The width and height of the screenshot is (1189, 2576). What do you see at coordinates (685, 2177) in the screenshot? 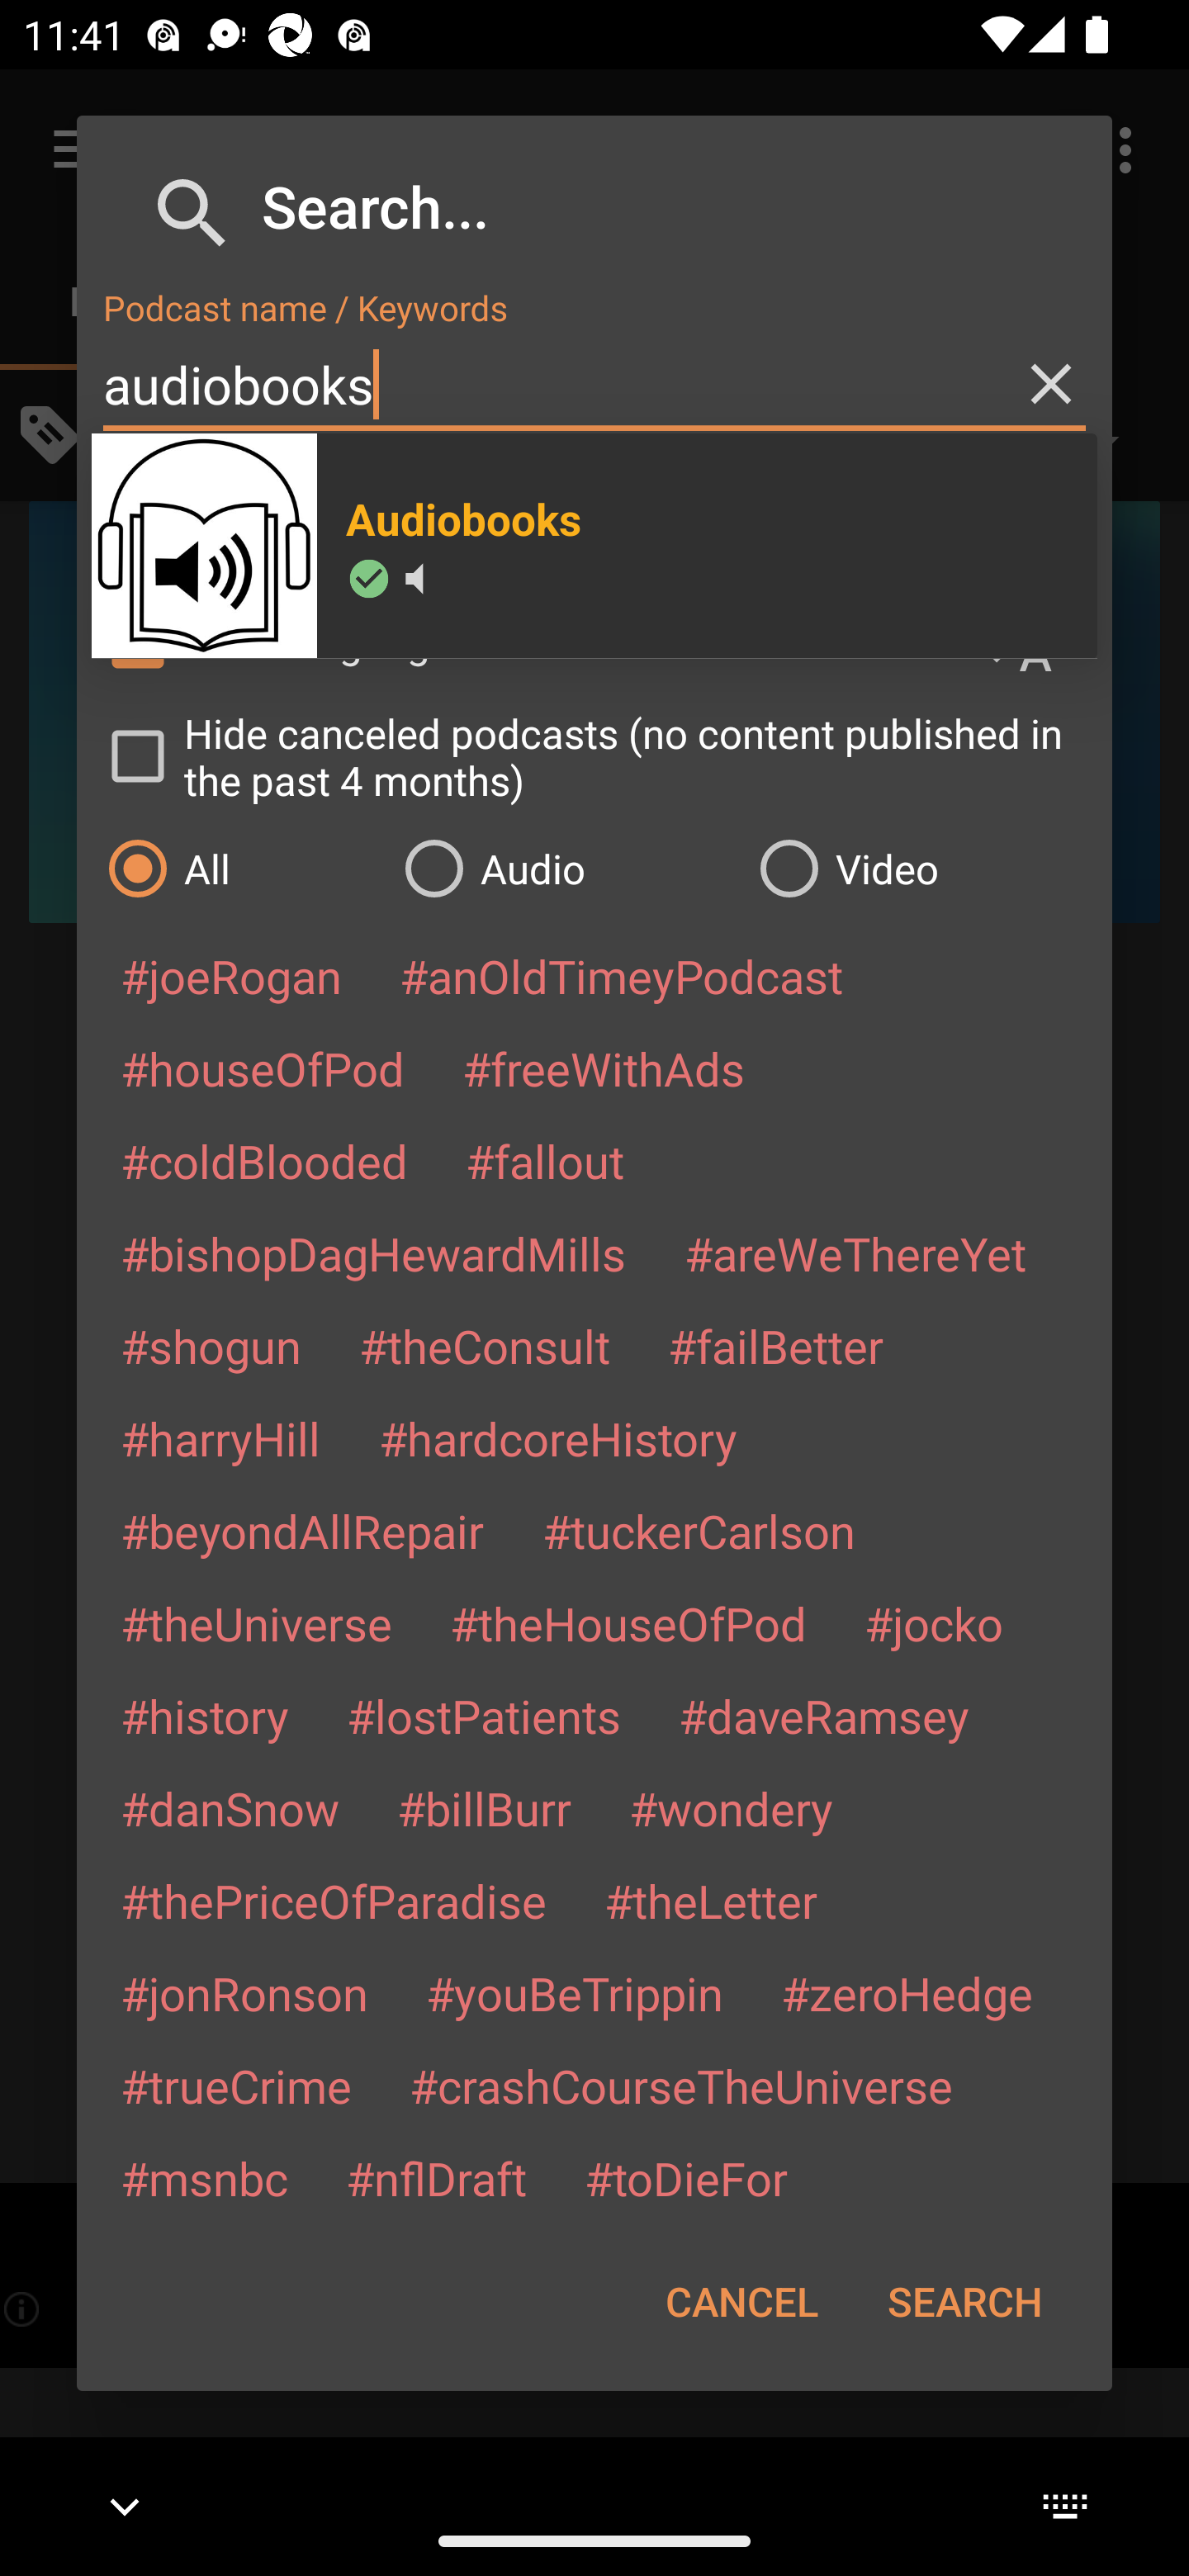
I see `#toDieFor` at bounding box center [685, 2177].